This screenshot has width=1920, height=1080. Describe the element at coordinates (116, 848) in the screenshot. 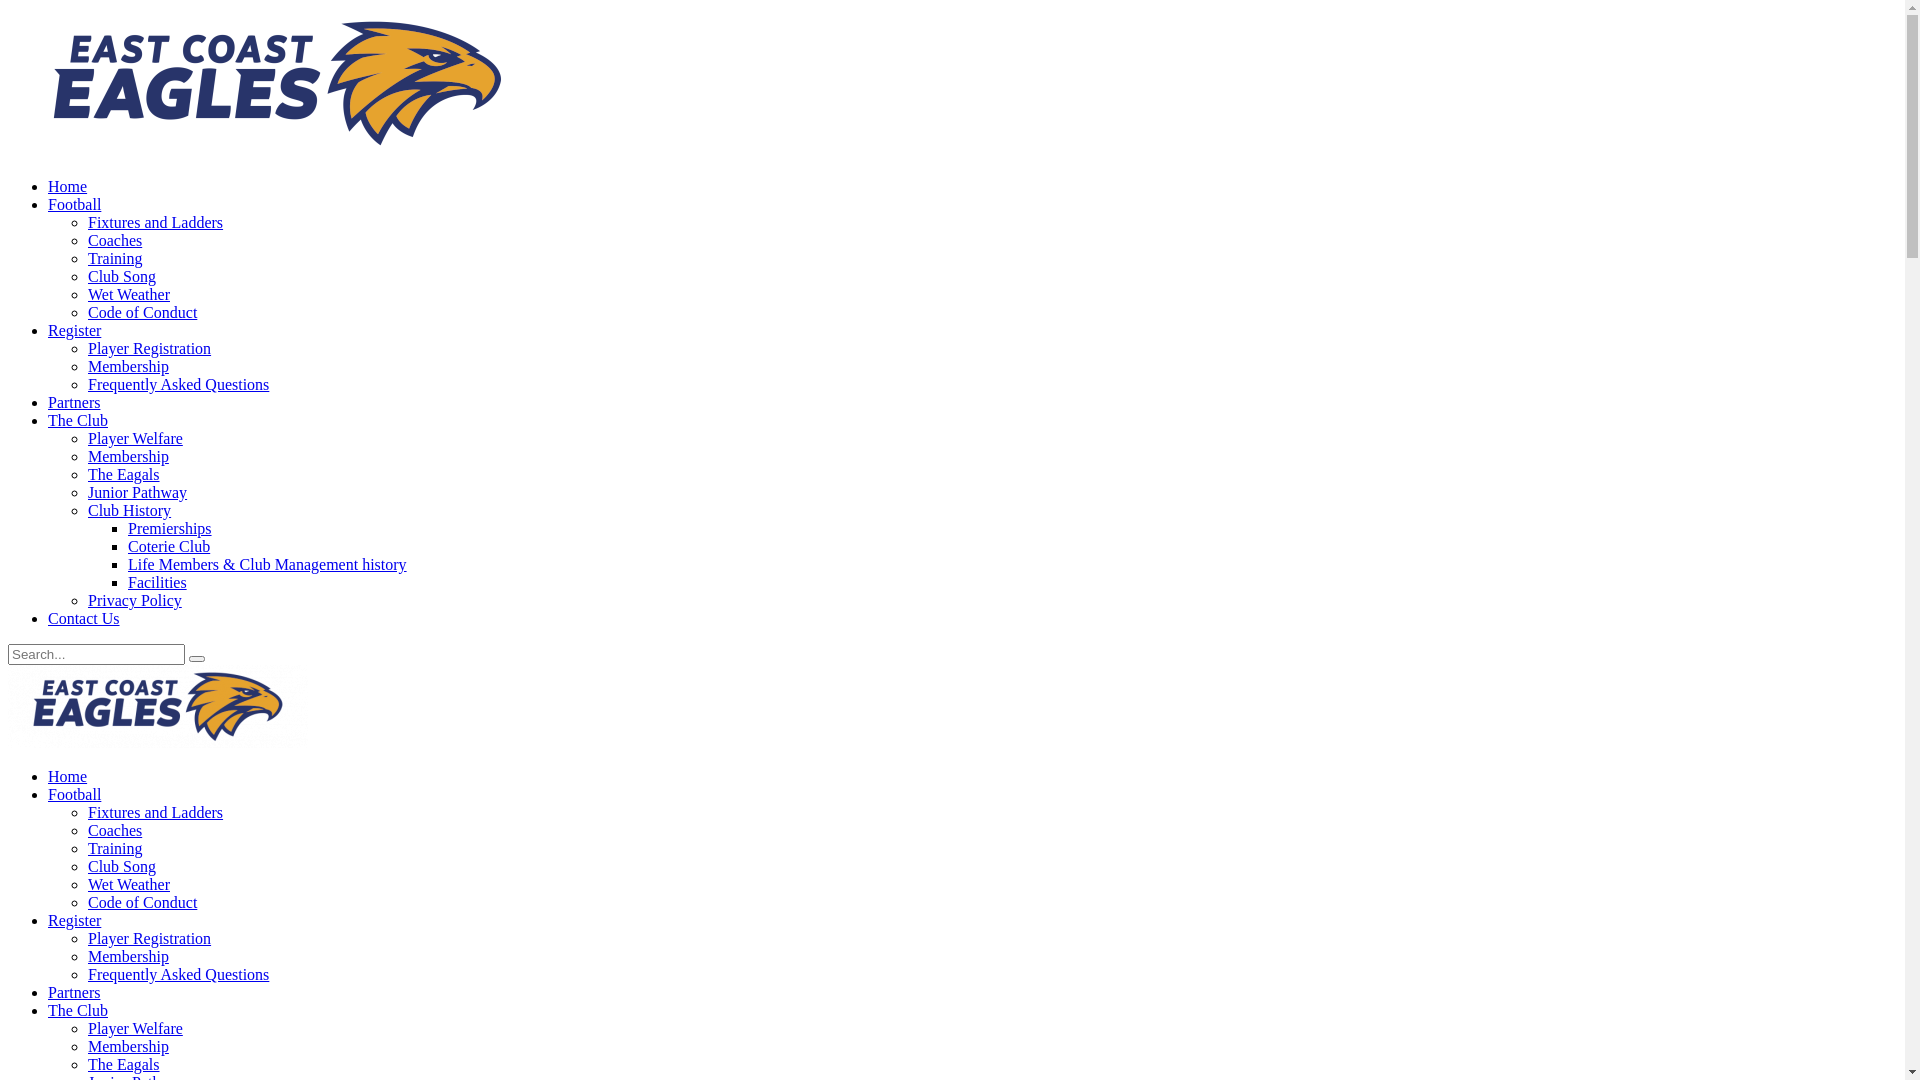

I see `Training` at that location.